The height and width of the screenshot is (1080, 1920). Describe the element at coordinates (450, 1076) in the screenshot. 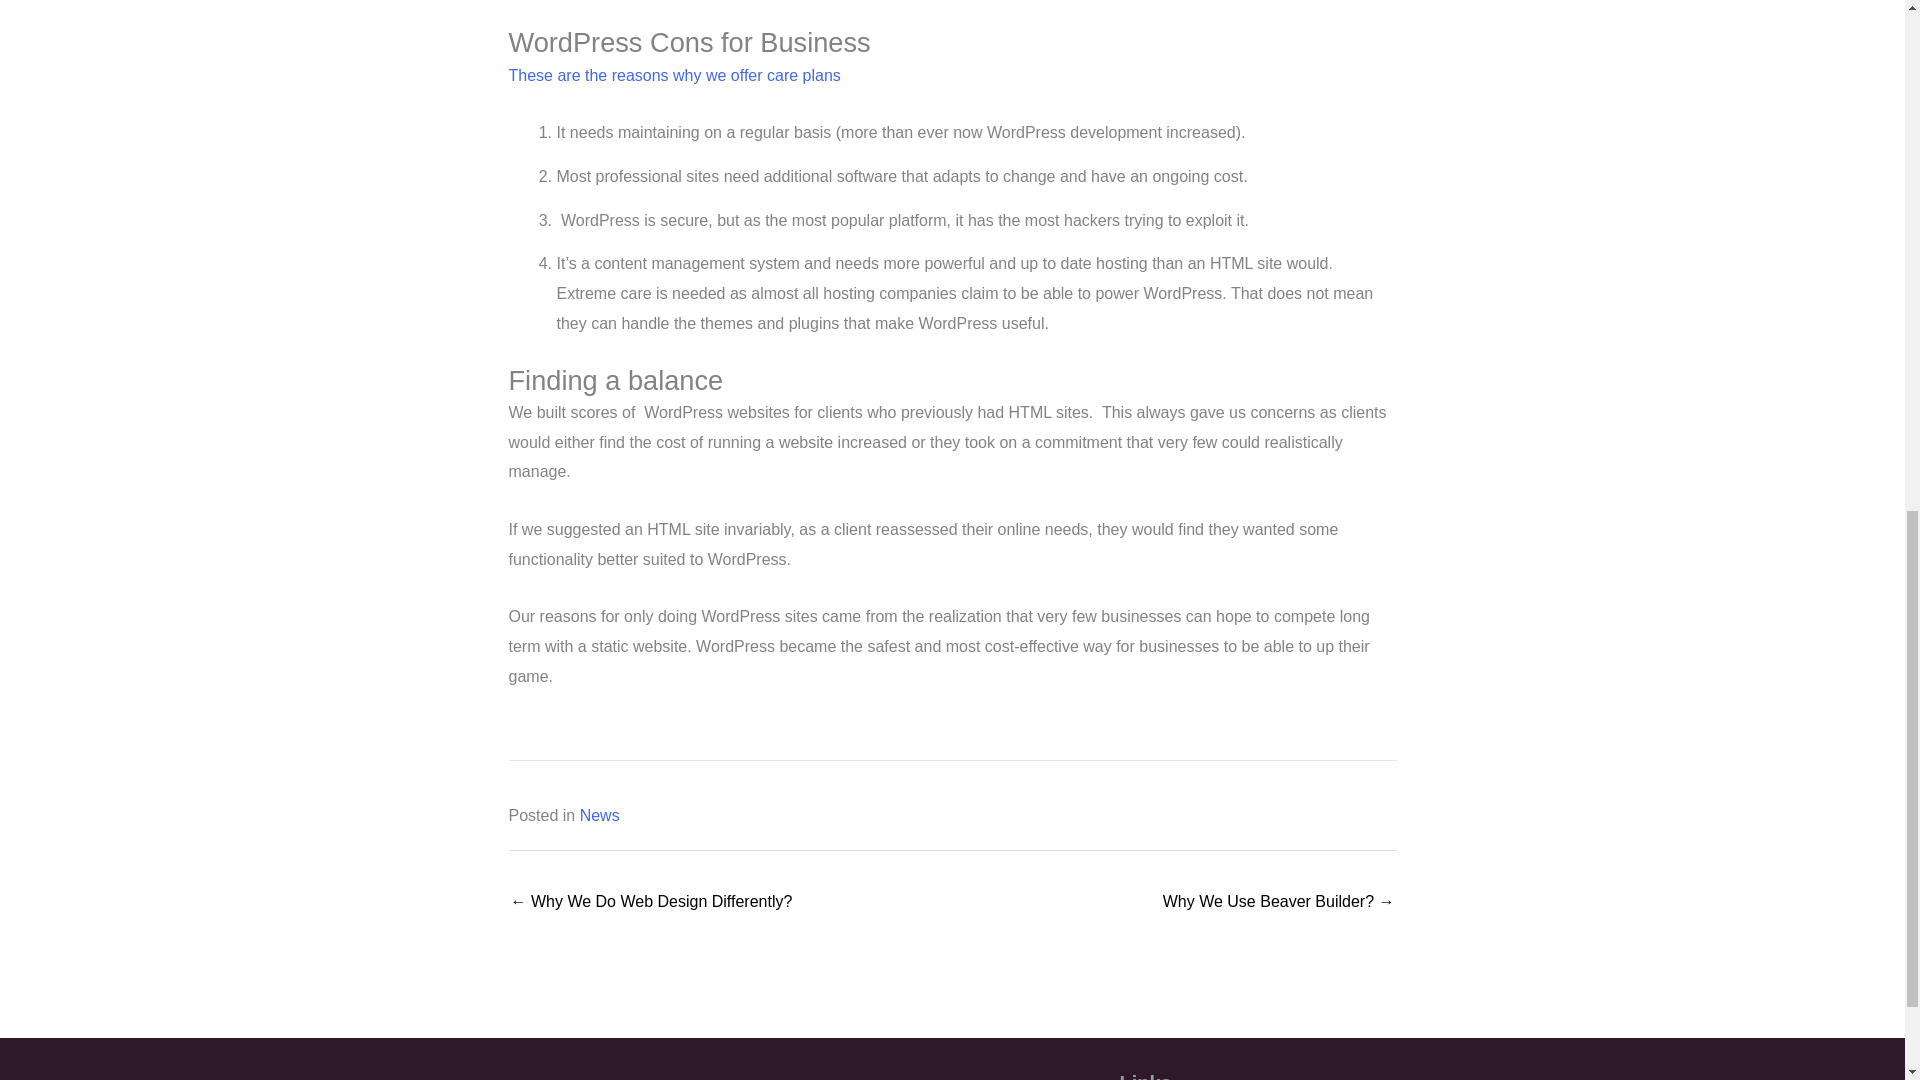

I see `simple logo4` at that location.